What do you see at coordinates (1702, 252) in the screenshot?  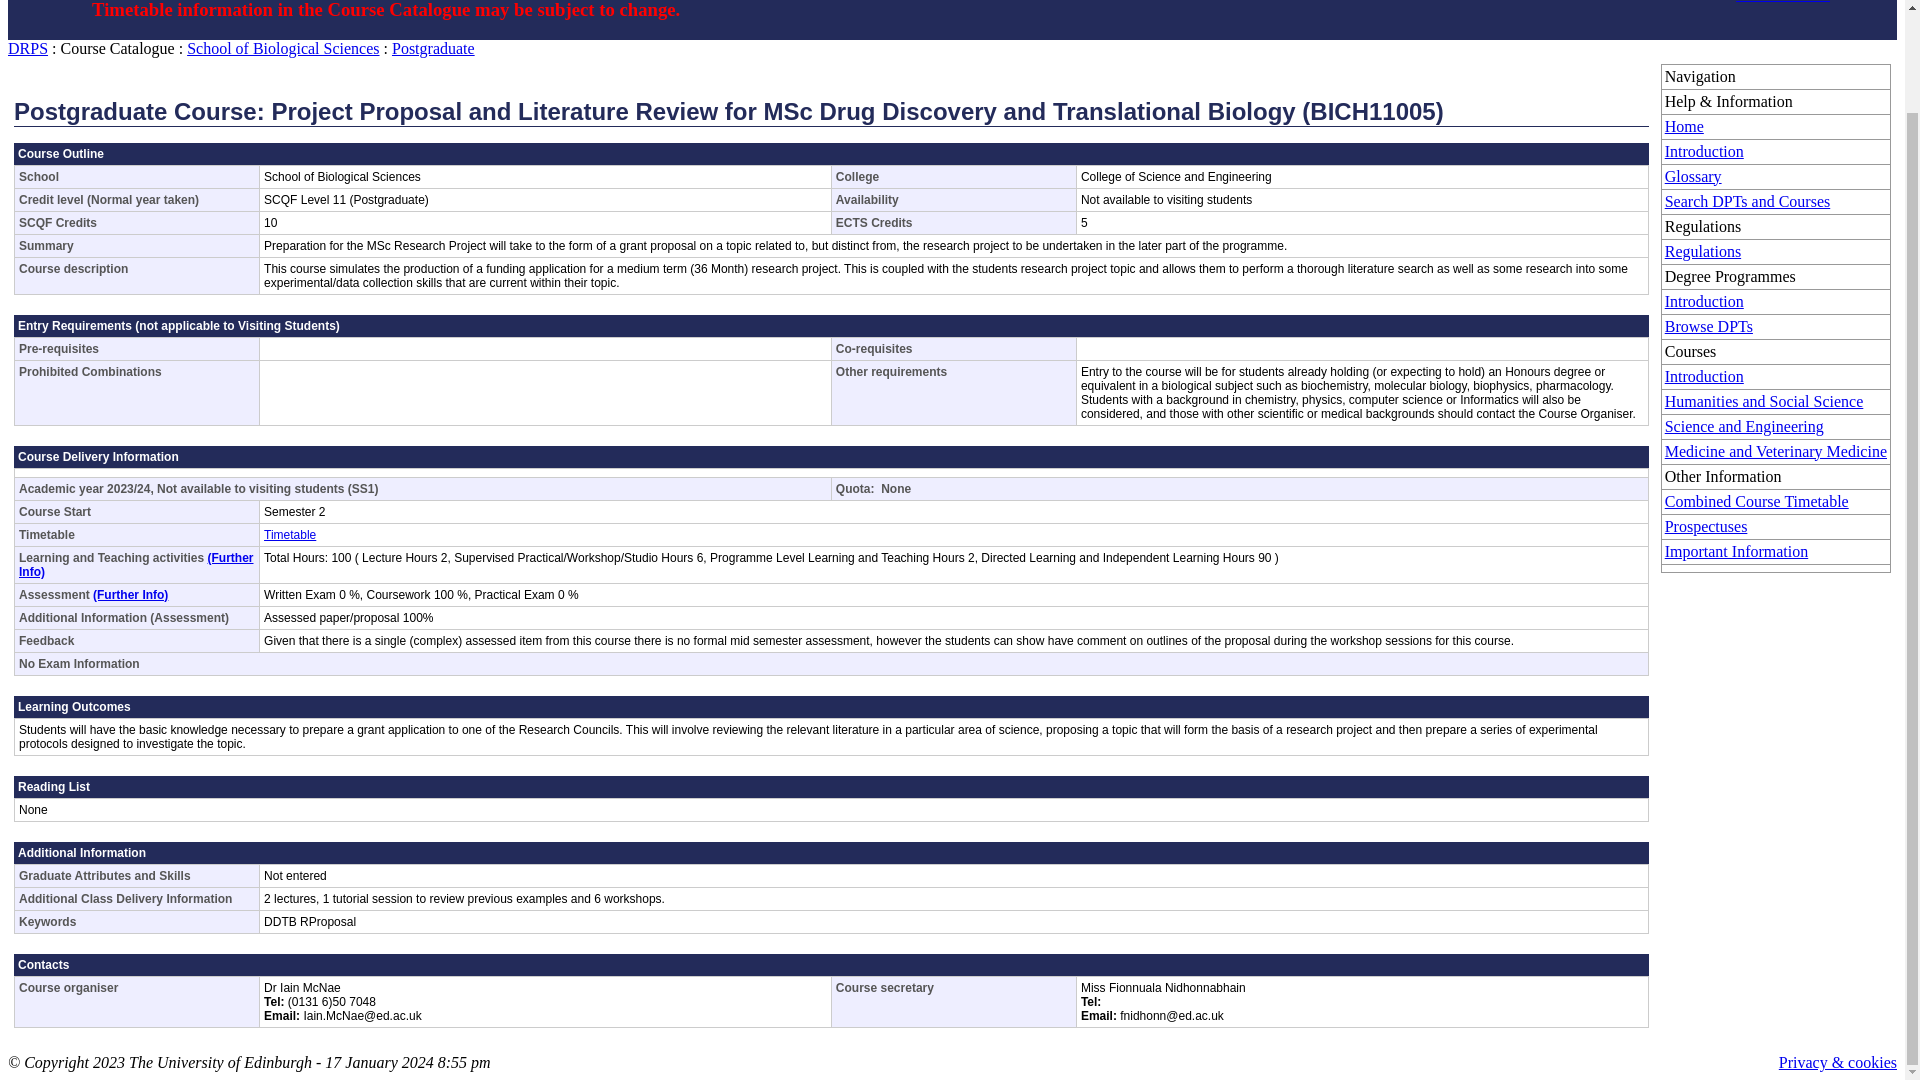 I see `Regulations` at bounding box center [1702, 252].